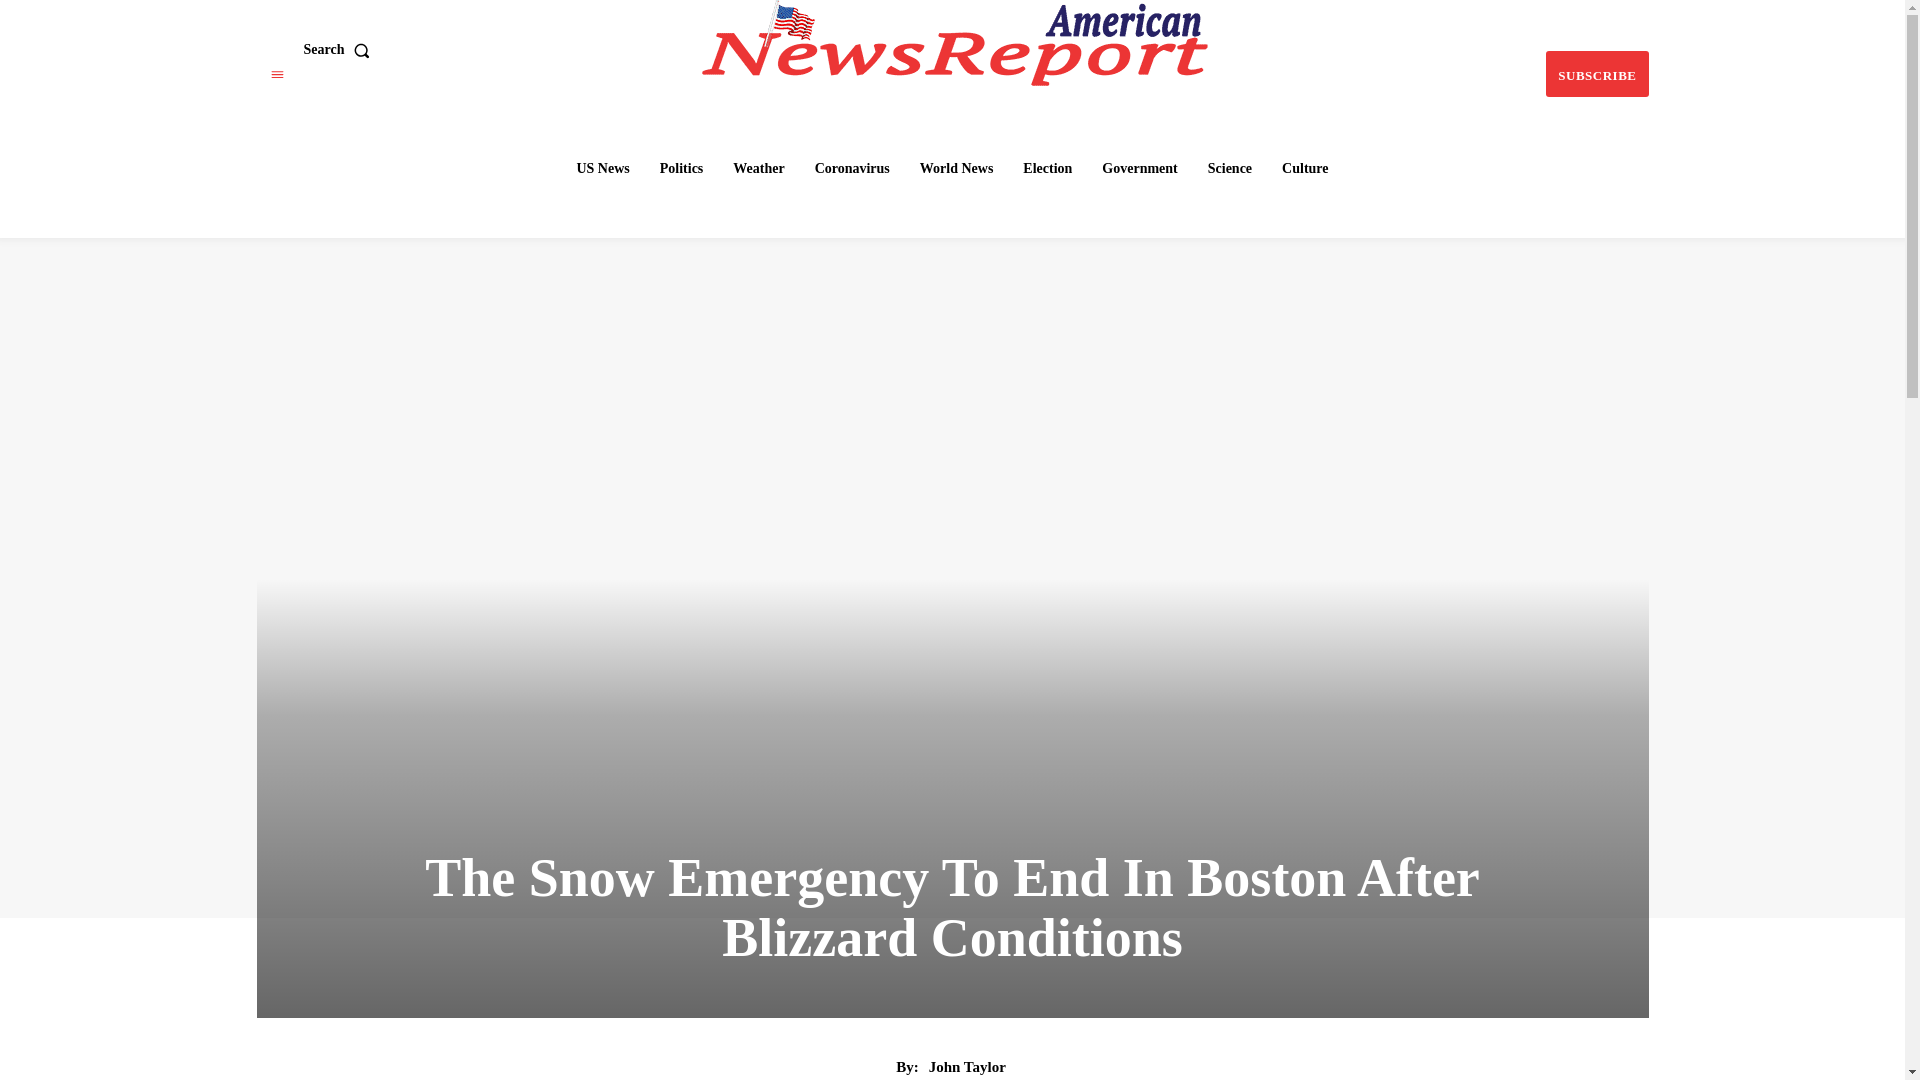 The width and height of the screenshot is (1920, 1080). What do you see at coordinates (340, 50) in the screenshot?
I see `Search` at bounding box center [340, 50].